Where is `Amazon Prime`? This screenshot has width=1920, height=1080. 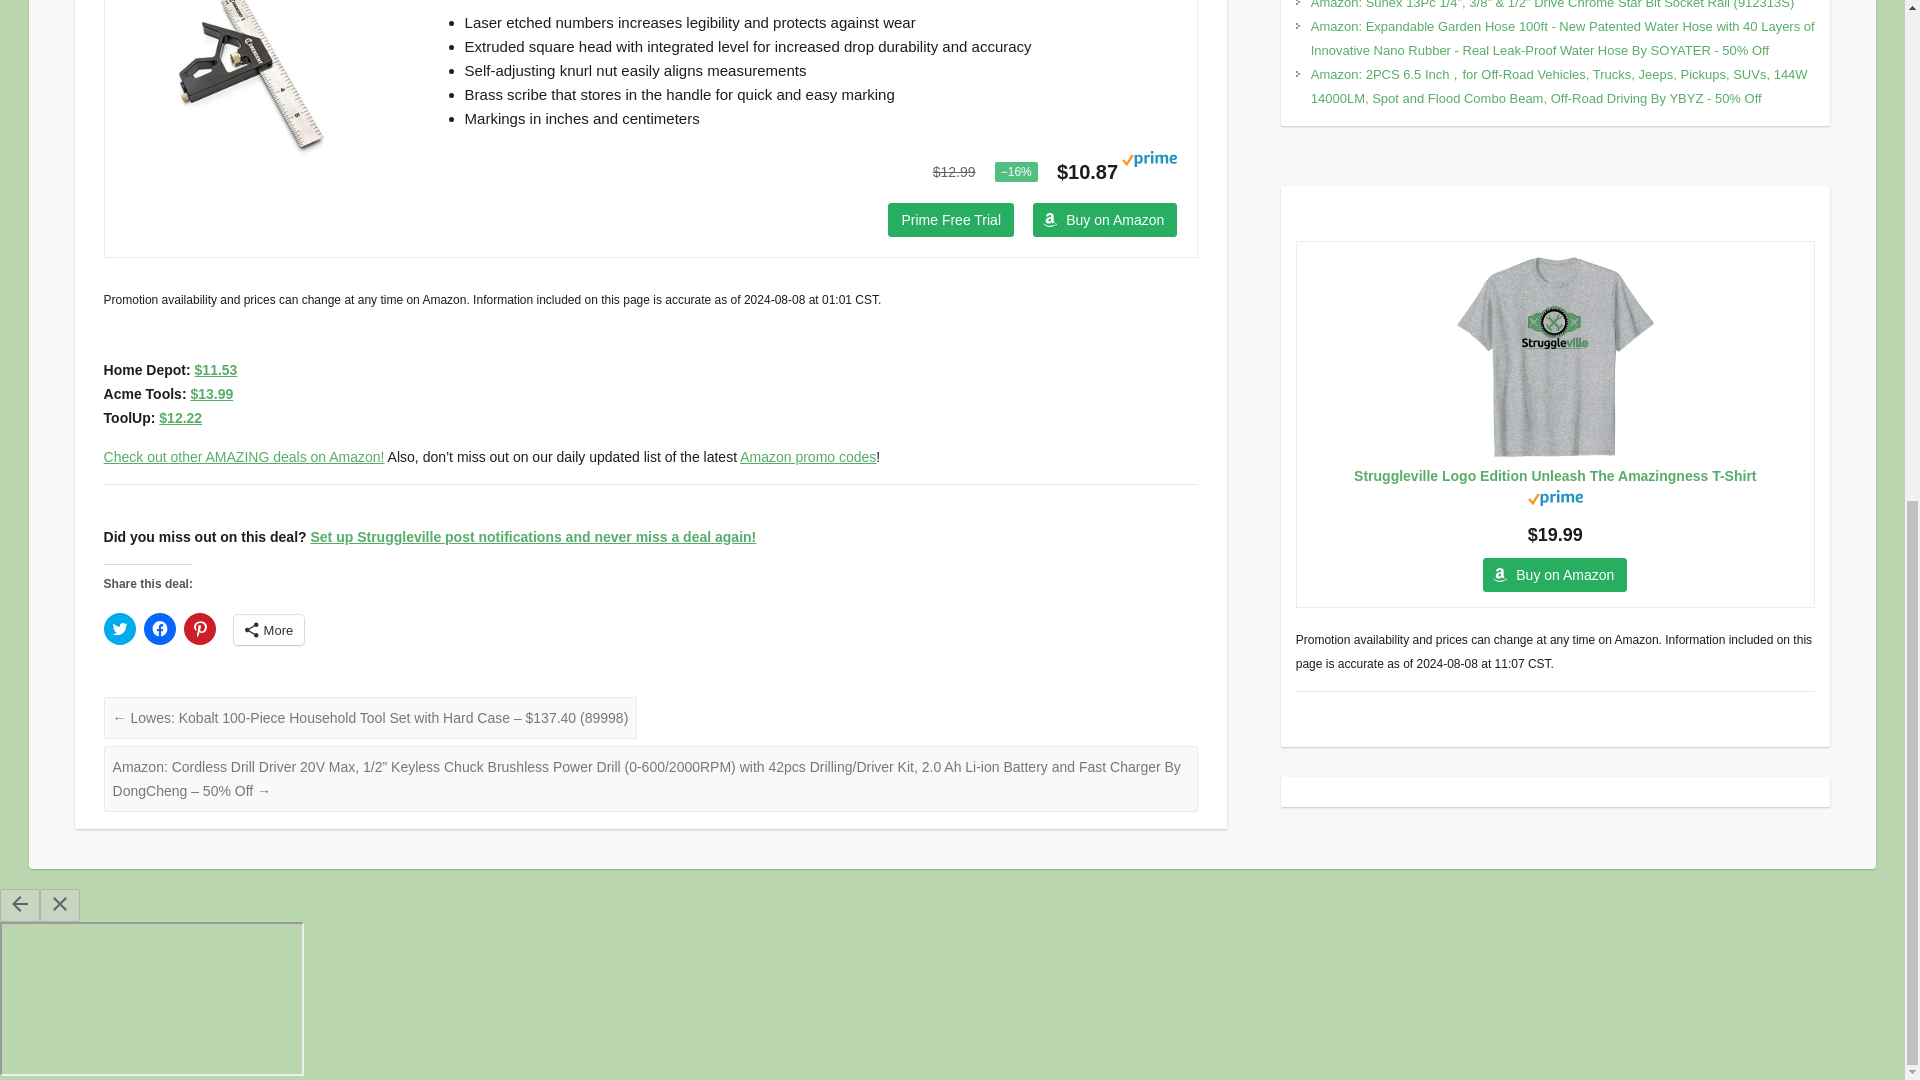 Amazon Prime is located at coordinates (1148, 170).